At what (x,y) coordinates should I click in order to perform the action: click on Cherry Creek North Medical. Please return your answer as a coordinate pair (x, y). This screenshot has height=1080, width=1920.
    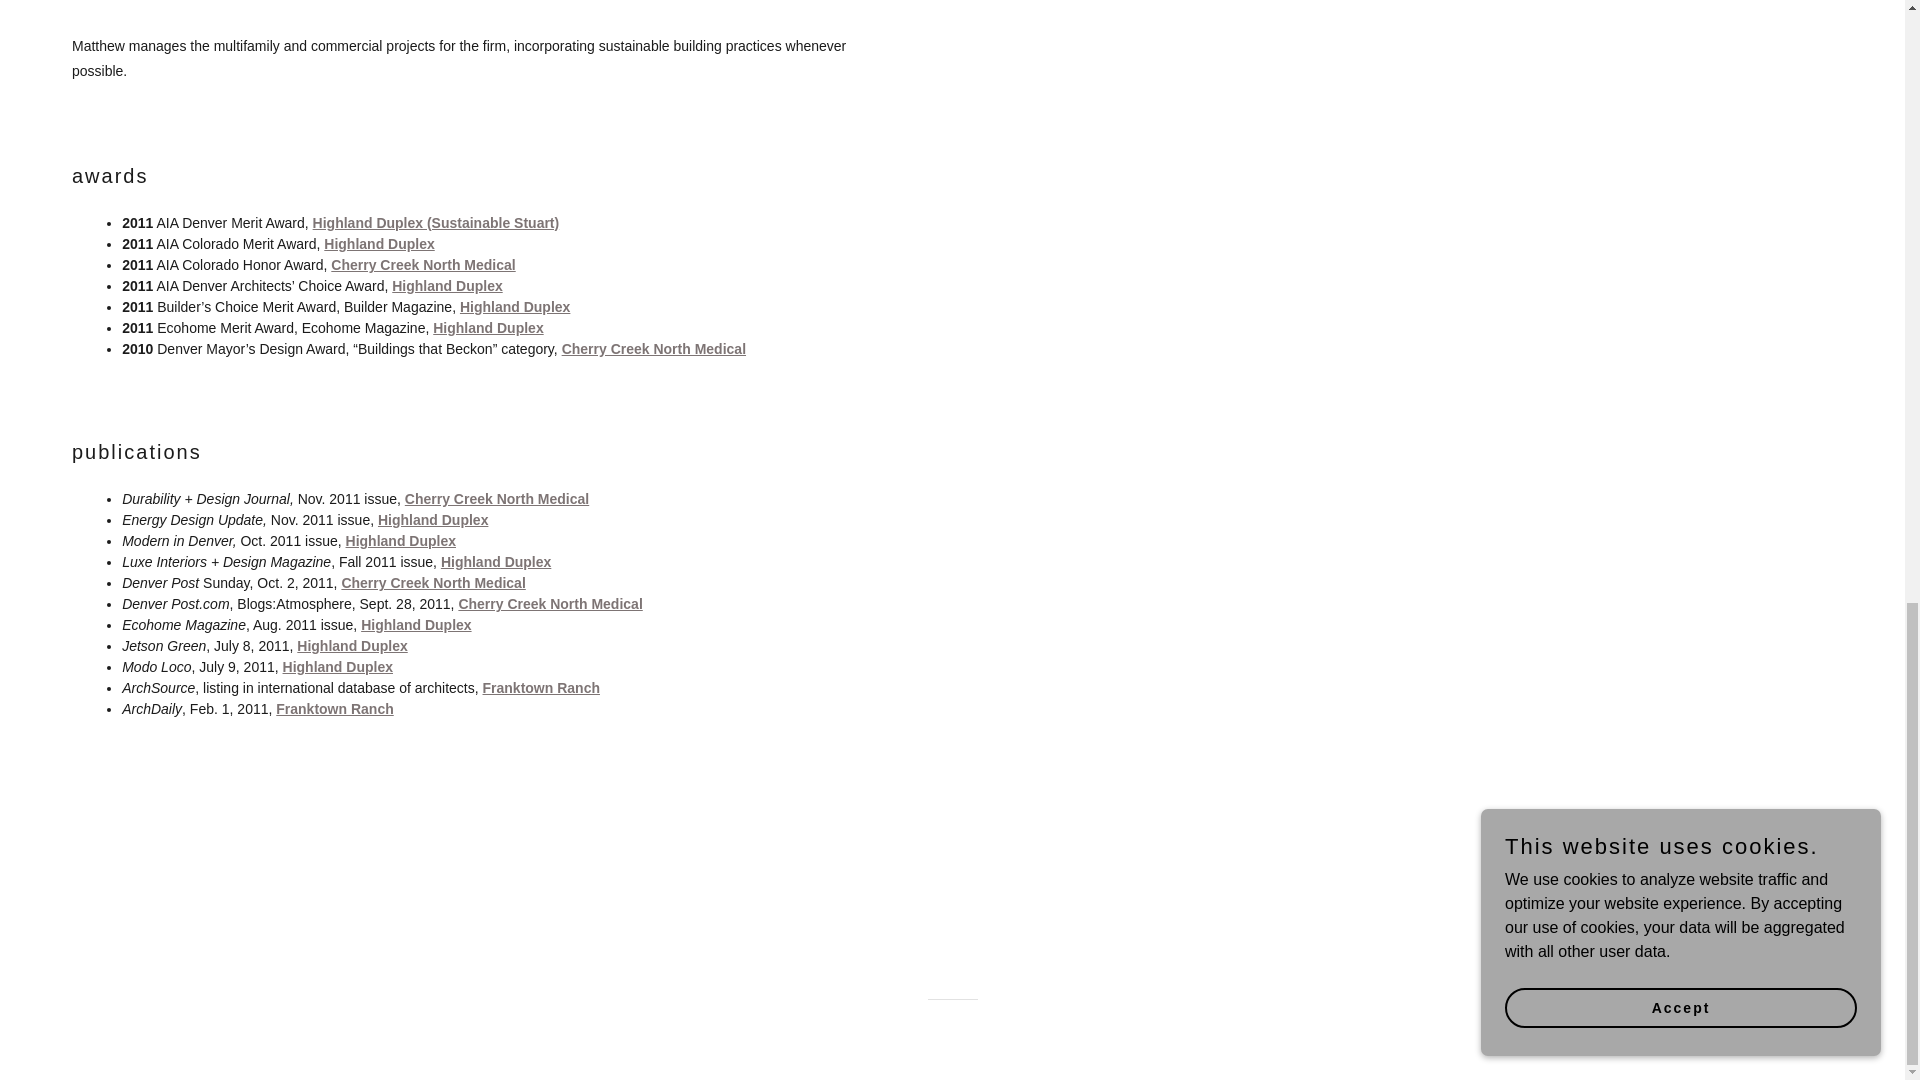
    Looking at the image, I should click on (422, 265).